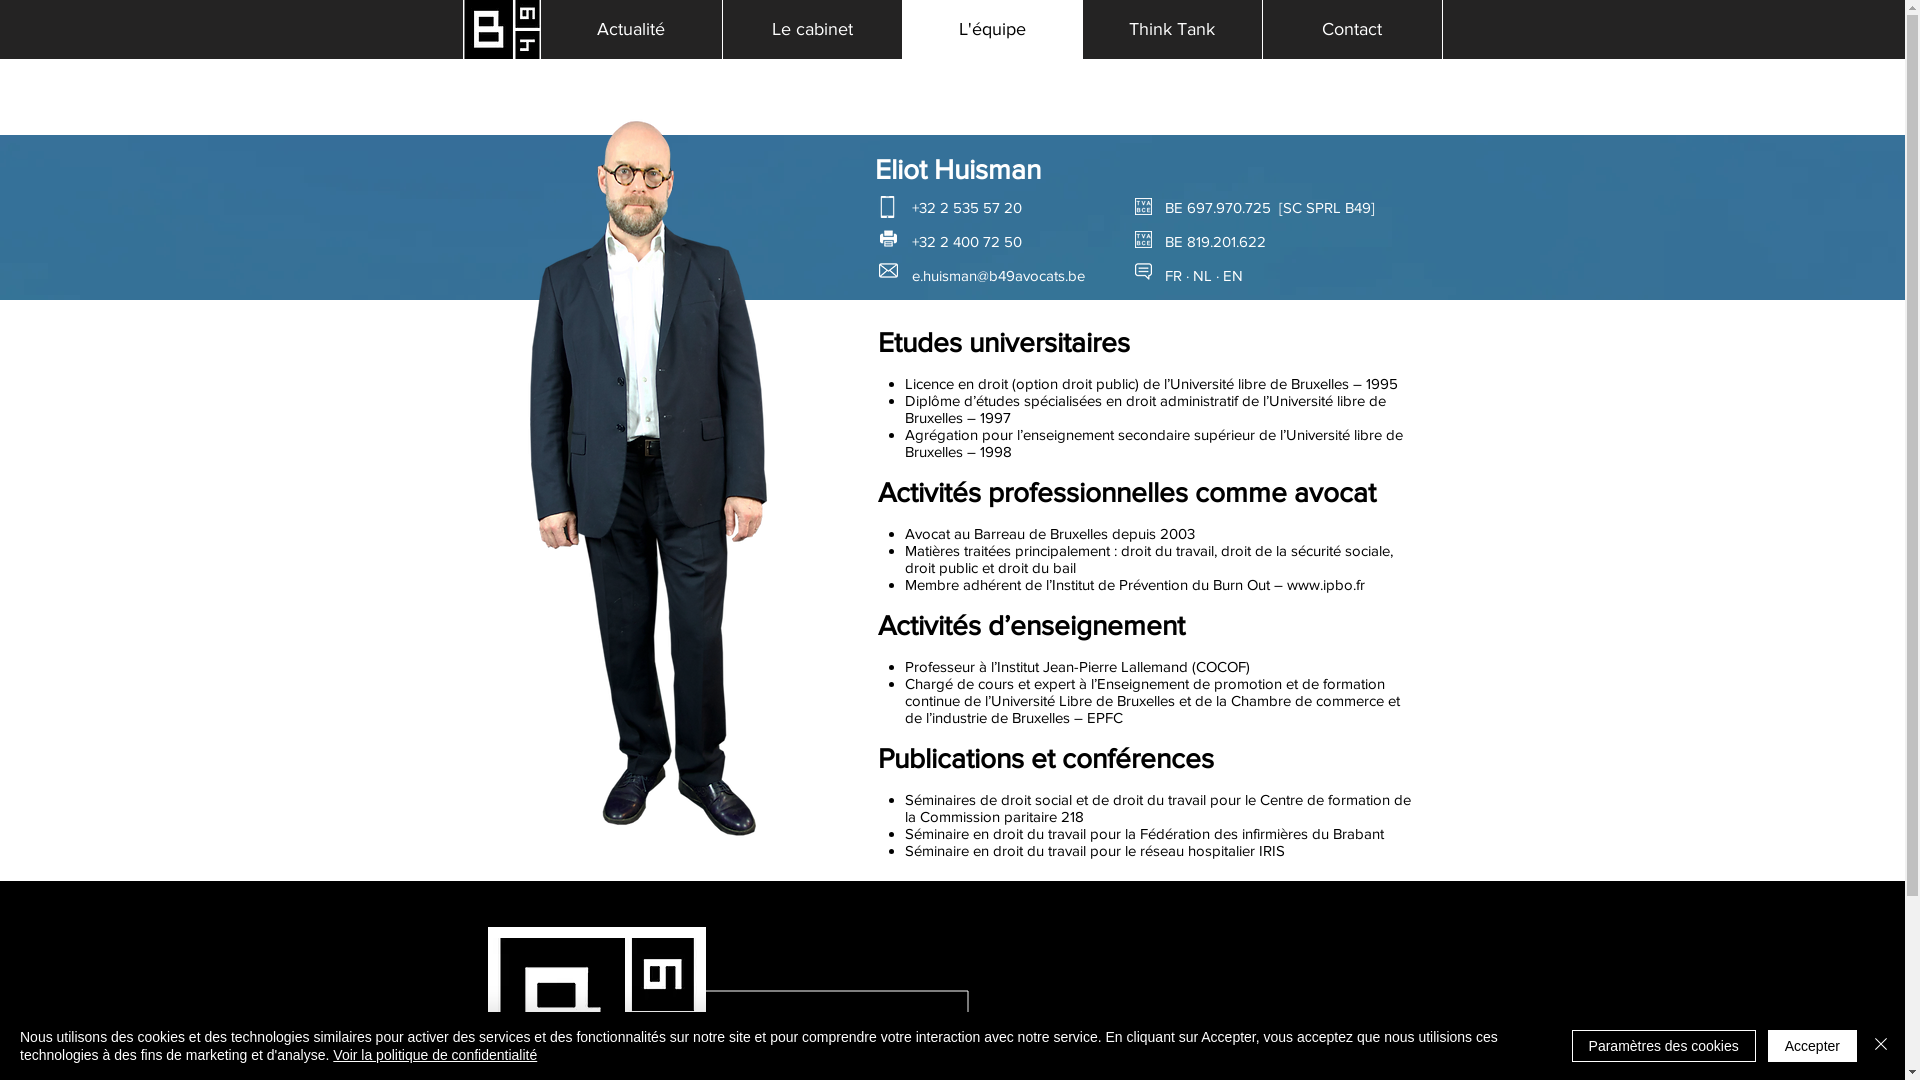 The width and height of the screenshot is (1920, 1080). What do you see at coordinates (1142, 206) in the screenshot?
I see `tva-bce-blanc.png` at bounding box center [1142, 206].